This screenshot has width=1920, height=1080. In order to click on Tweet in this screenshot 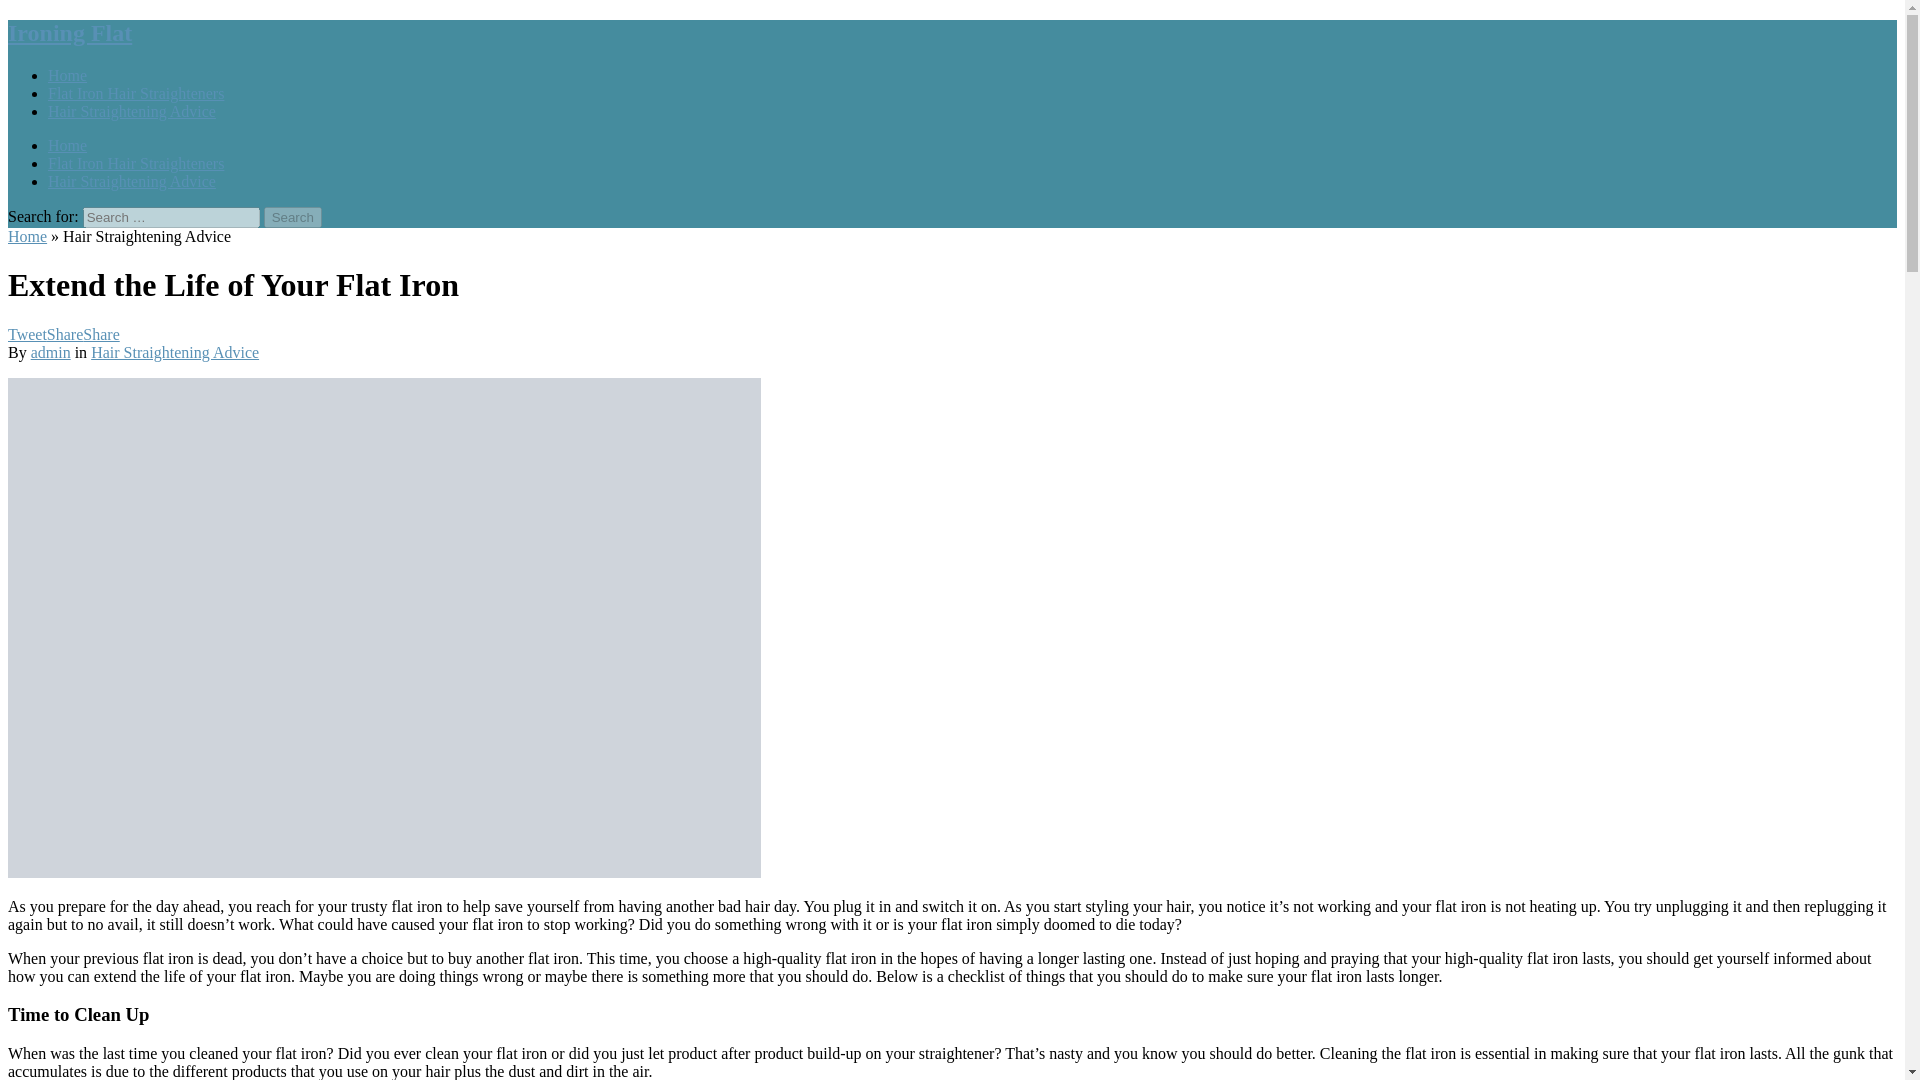, I will do `click(26, 334)`.